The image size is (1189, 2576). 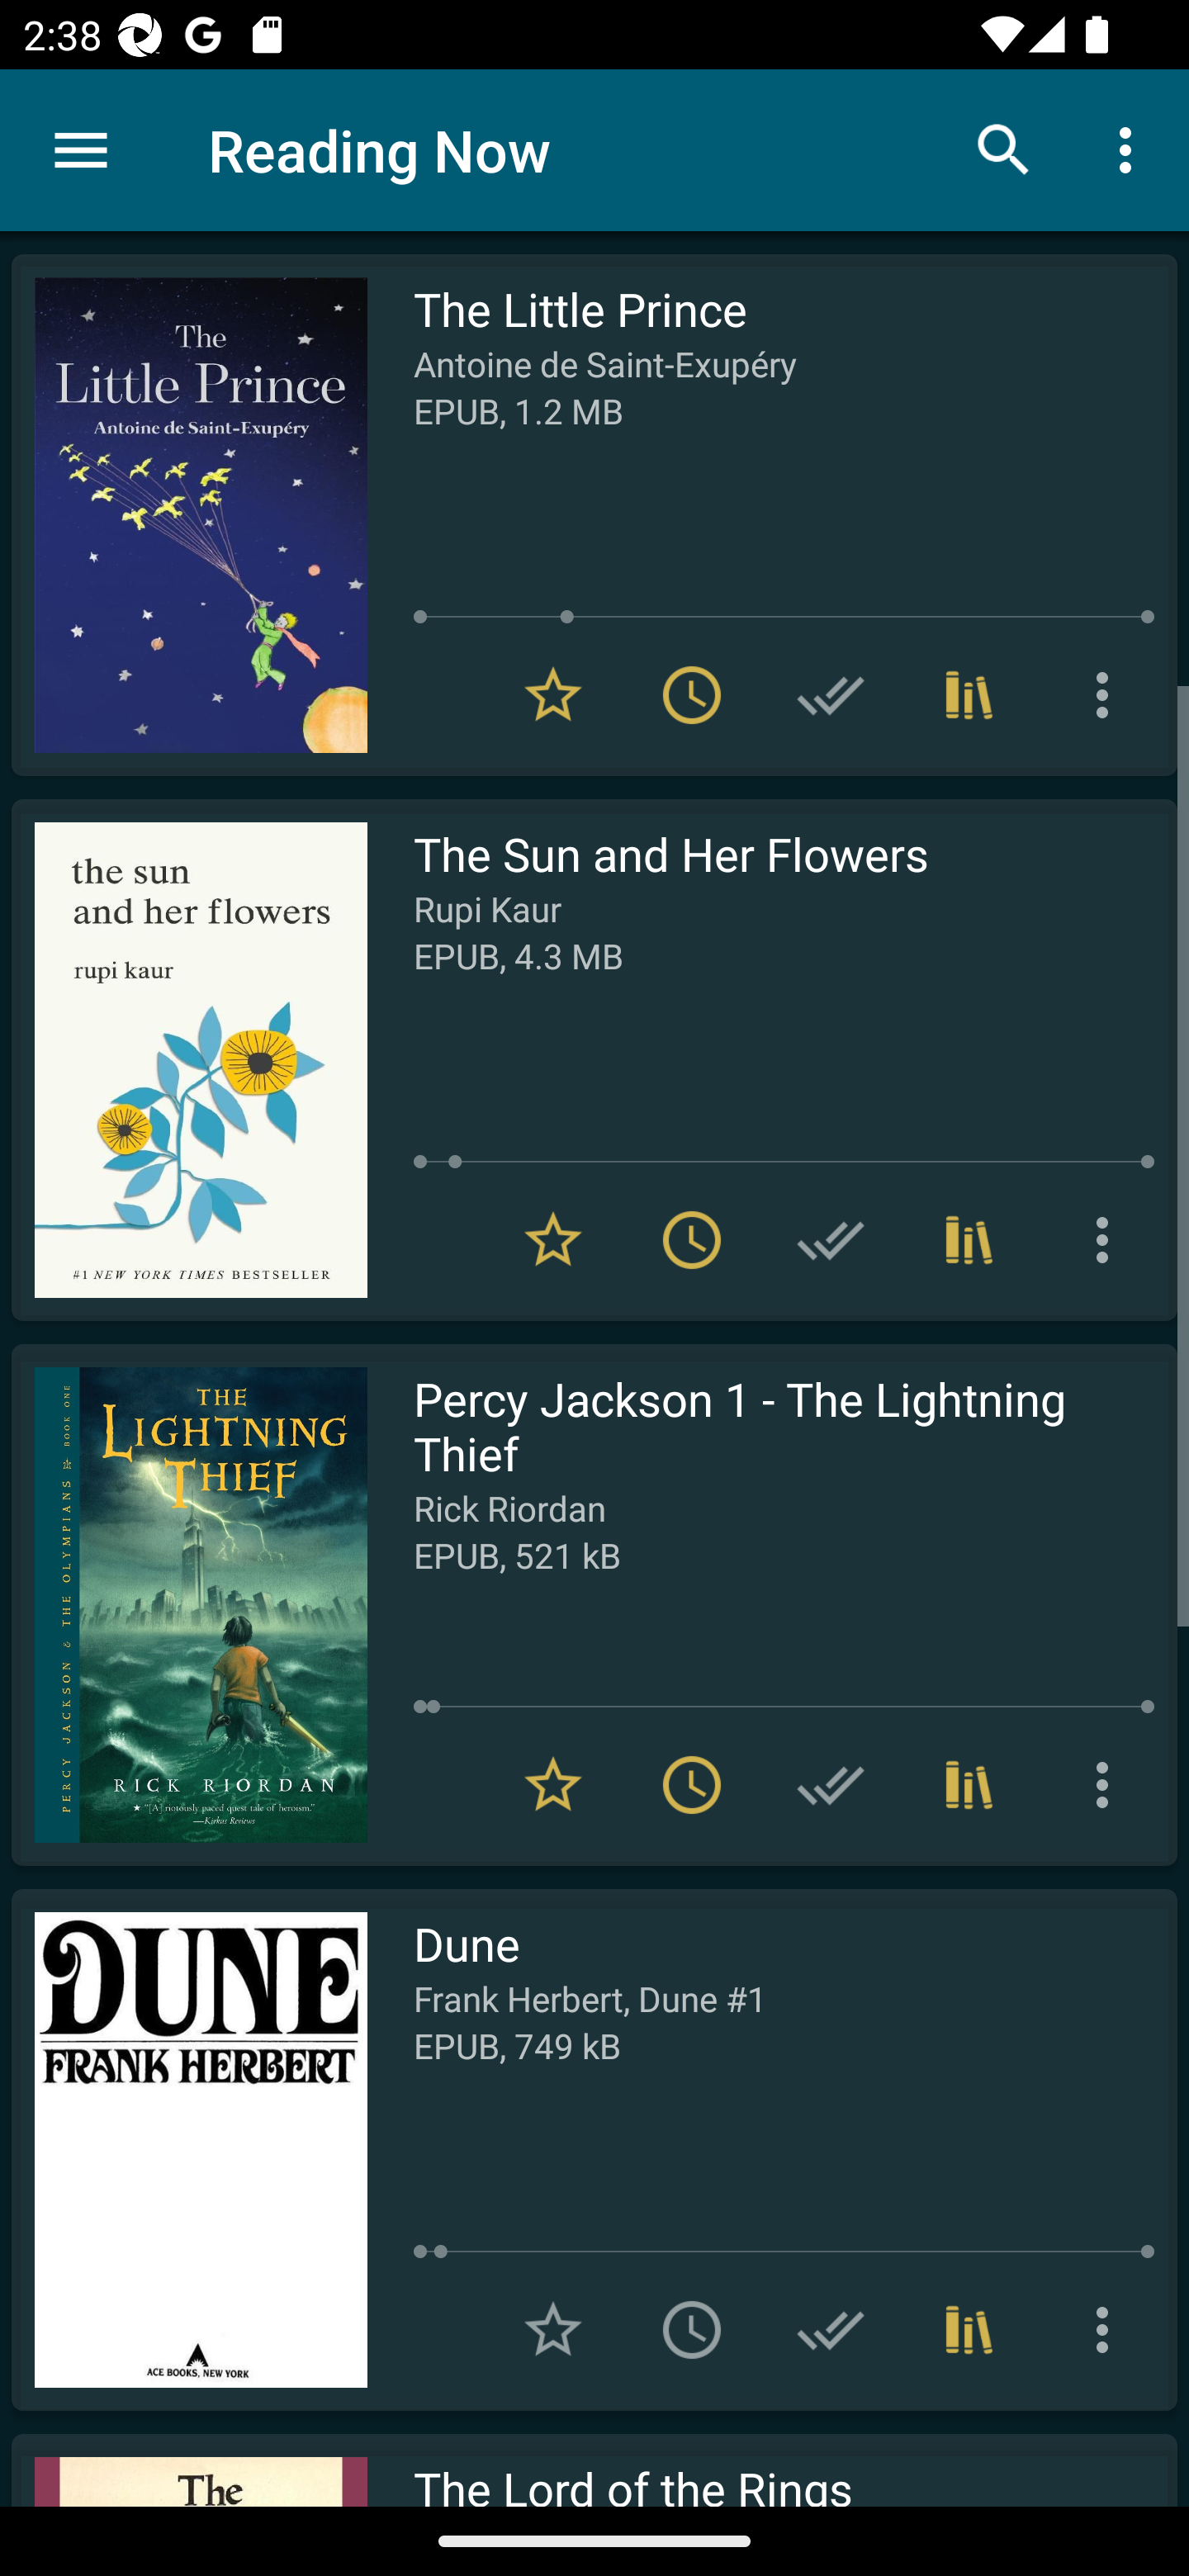 What do you see at coordinates (831, 1785) in the screenshot?
I see `Add to Have read` at bounding box center [831, 1785].